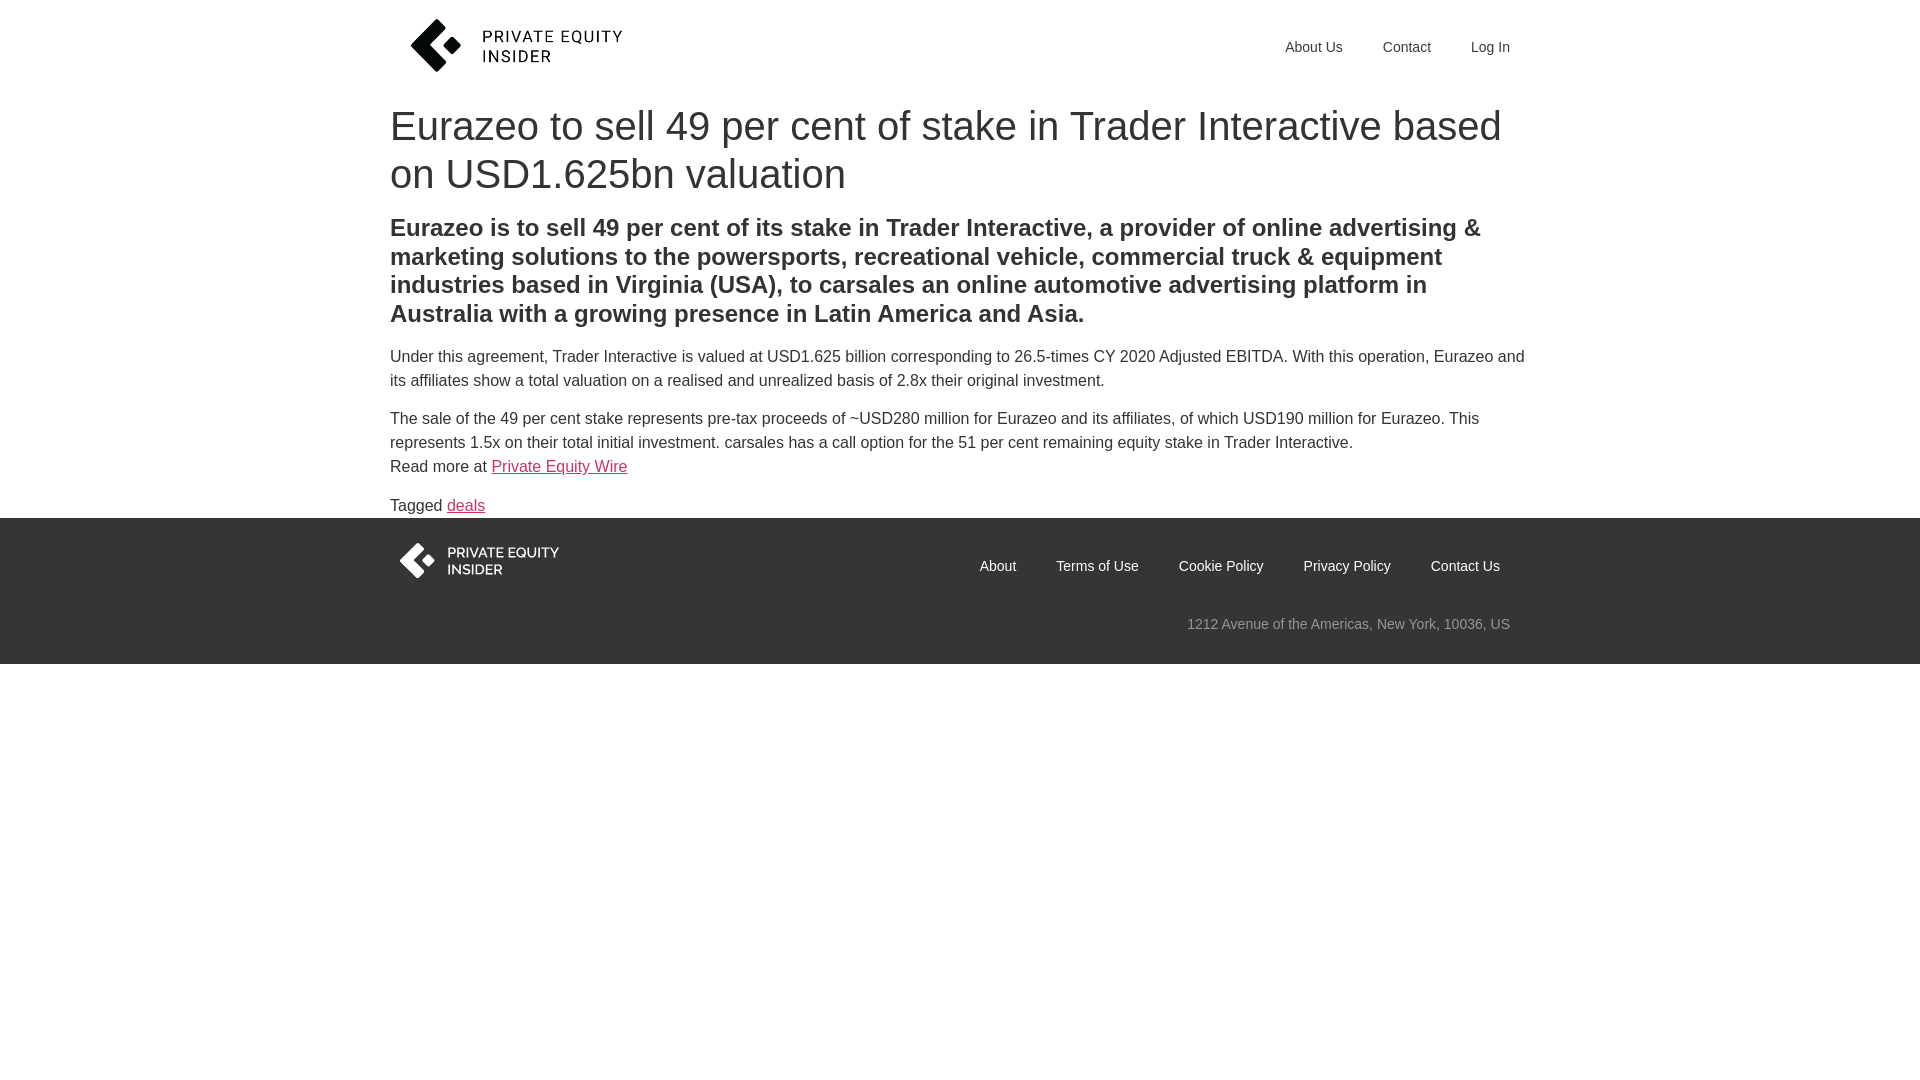  What do you see at coordinates (1222, 566) in the screenshot?
I see `Cookie Policy` at bounding box center [1222, 566].